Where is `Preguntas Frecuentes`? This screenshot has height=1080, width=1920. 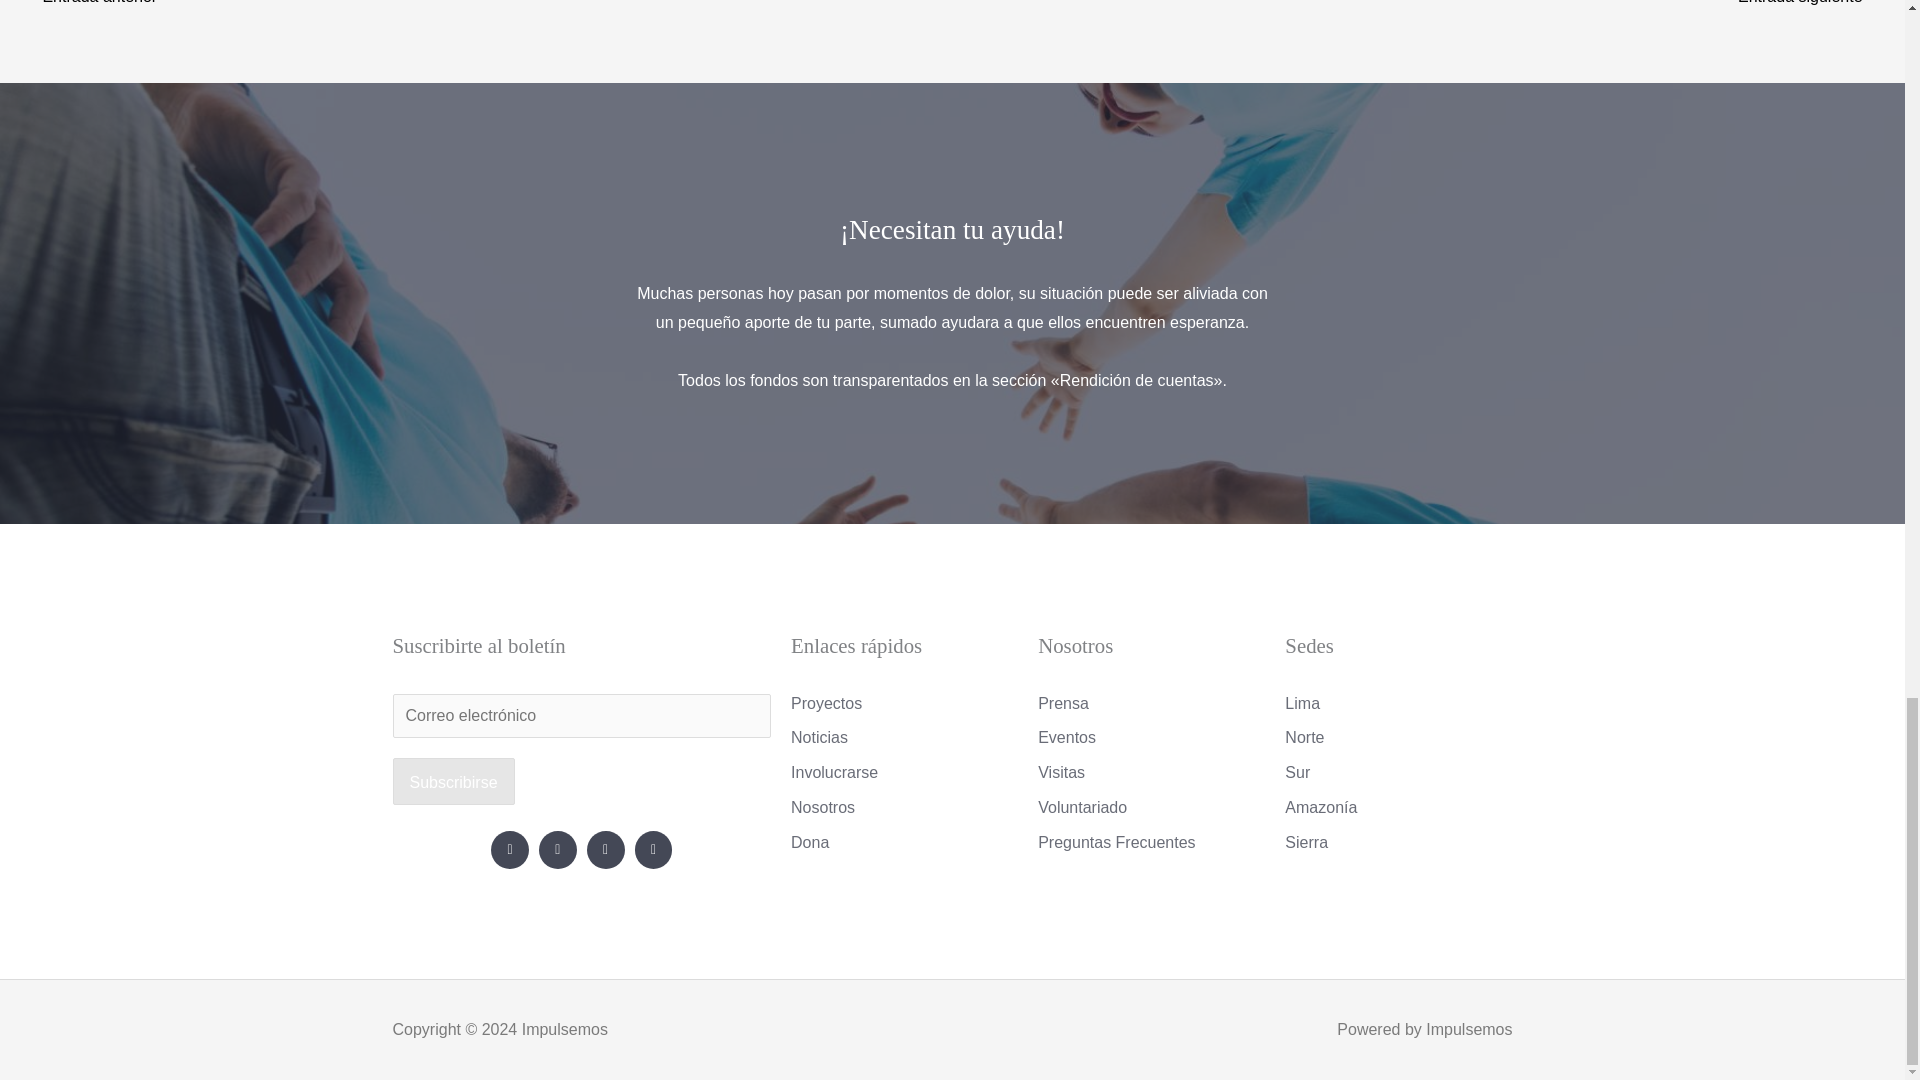
Preguntas Frecuentes is located at coordinates (1152, 842).